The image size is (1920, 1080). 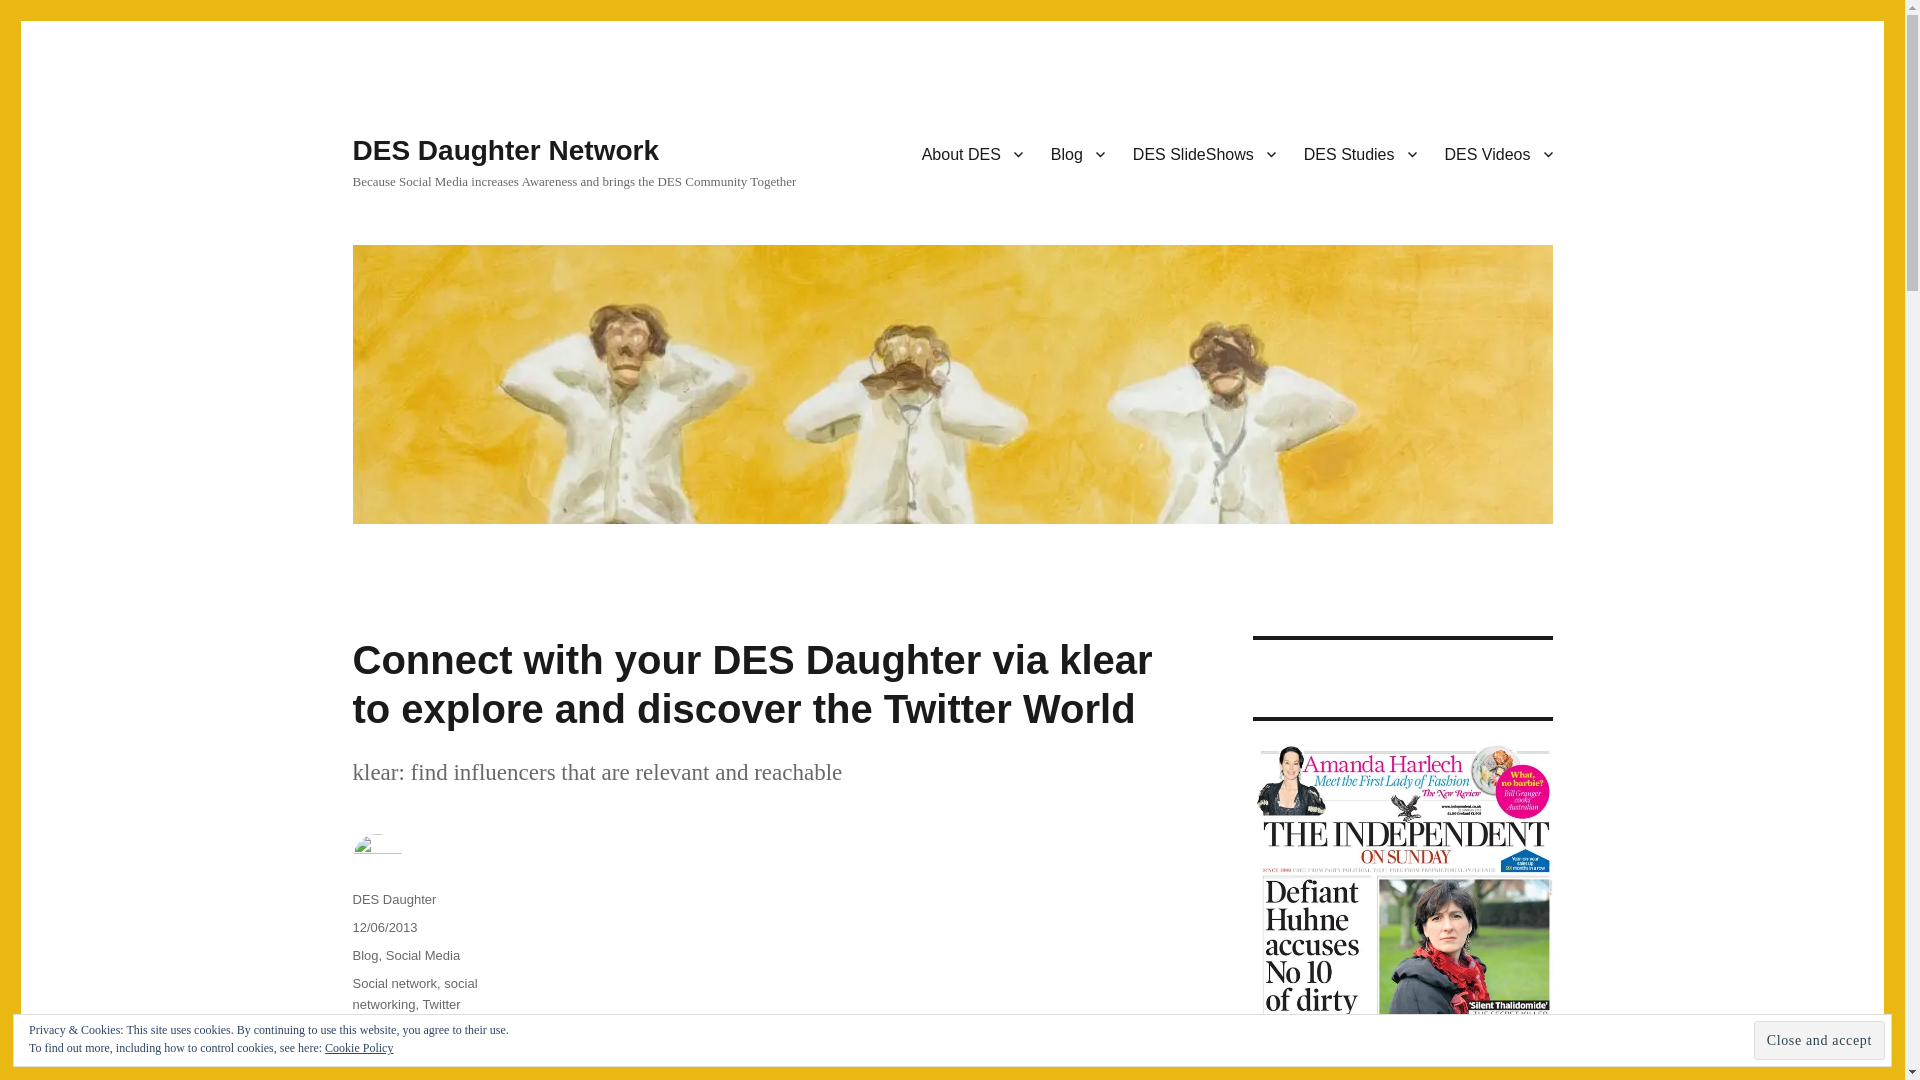 What do you see at coordinates (1498, 153) in the screenshot?
I see `DES Videos` at bounding box center [1498, 153].